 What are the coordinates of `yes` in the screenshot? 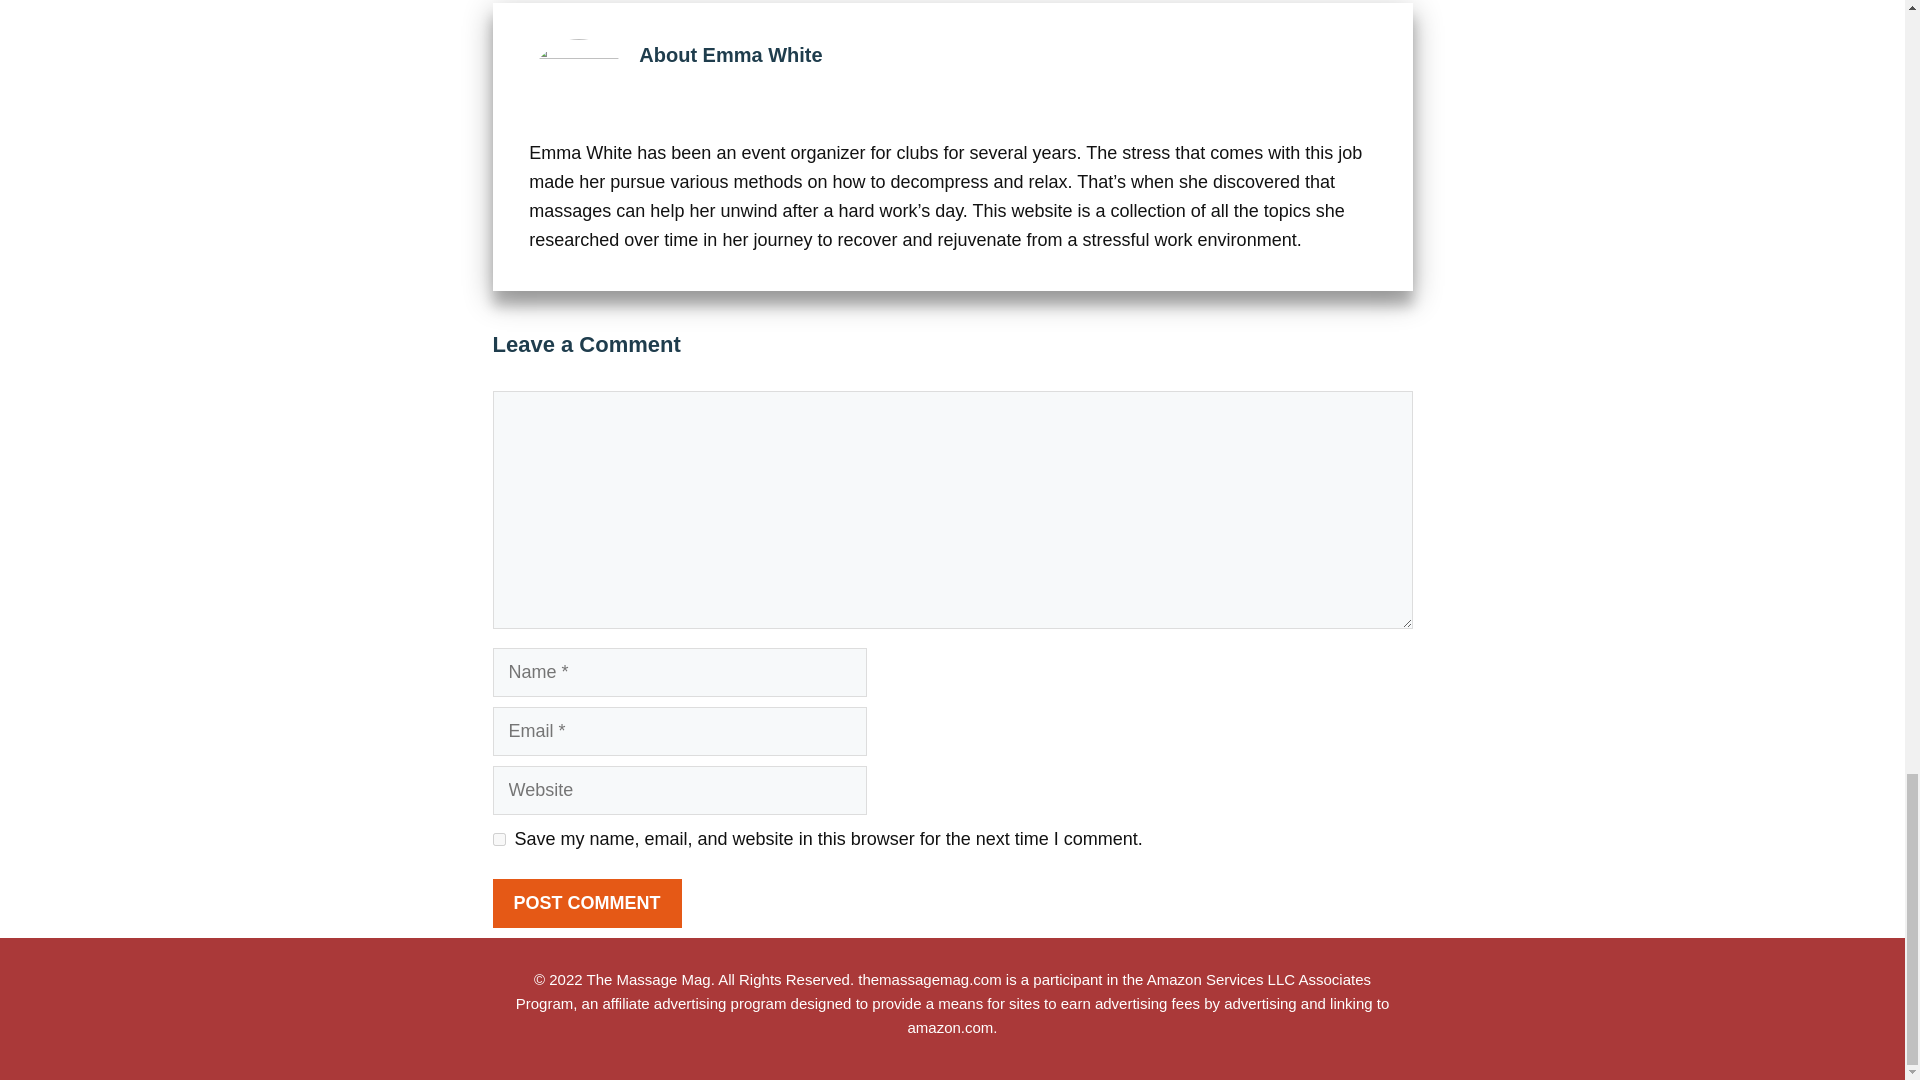 It's located at (498, 838).